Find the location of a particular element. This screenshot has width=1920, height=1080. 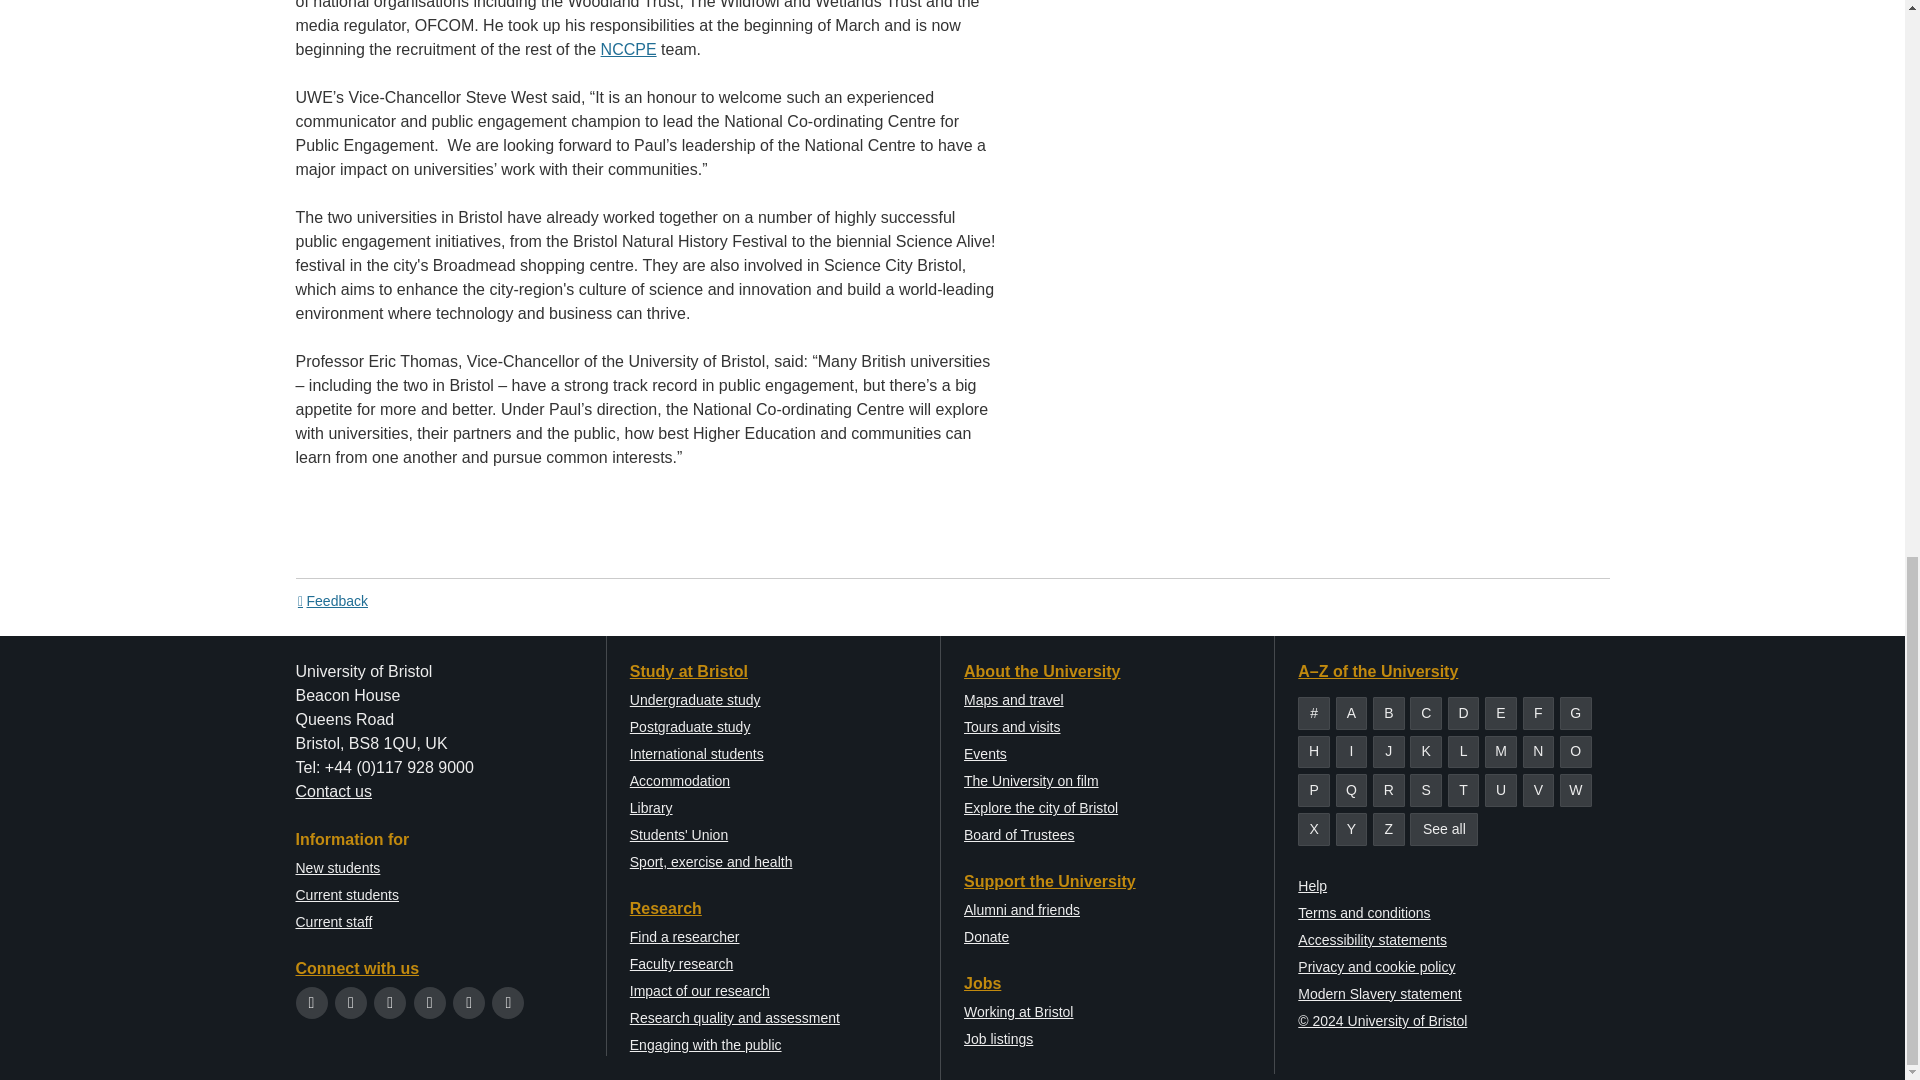

NCCPE is located at coordinates (628, 50).